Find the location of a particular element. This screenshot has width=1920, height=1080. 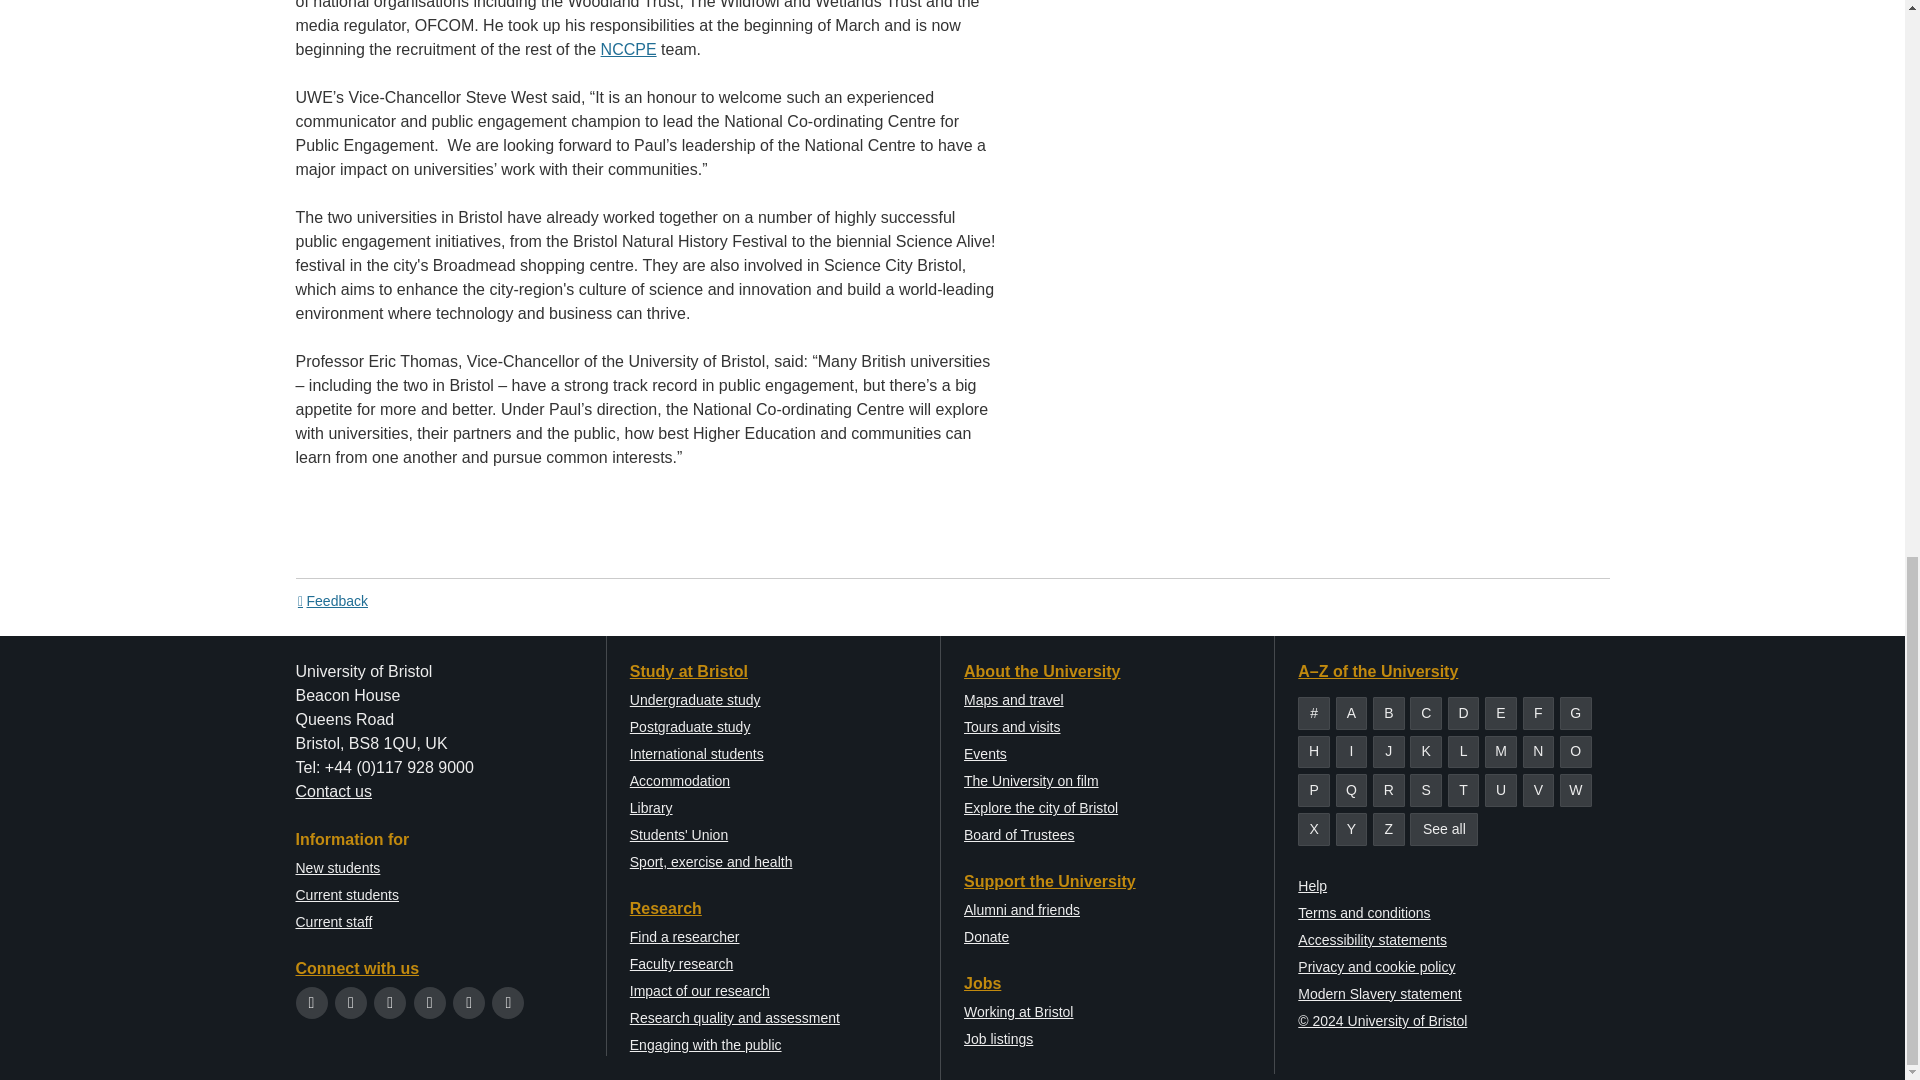

NCCPE is located at coordinates (628, 50).